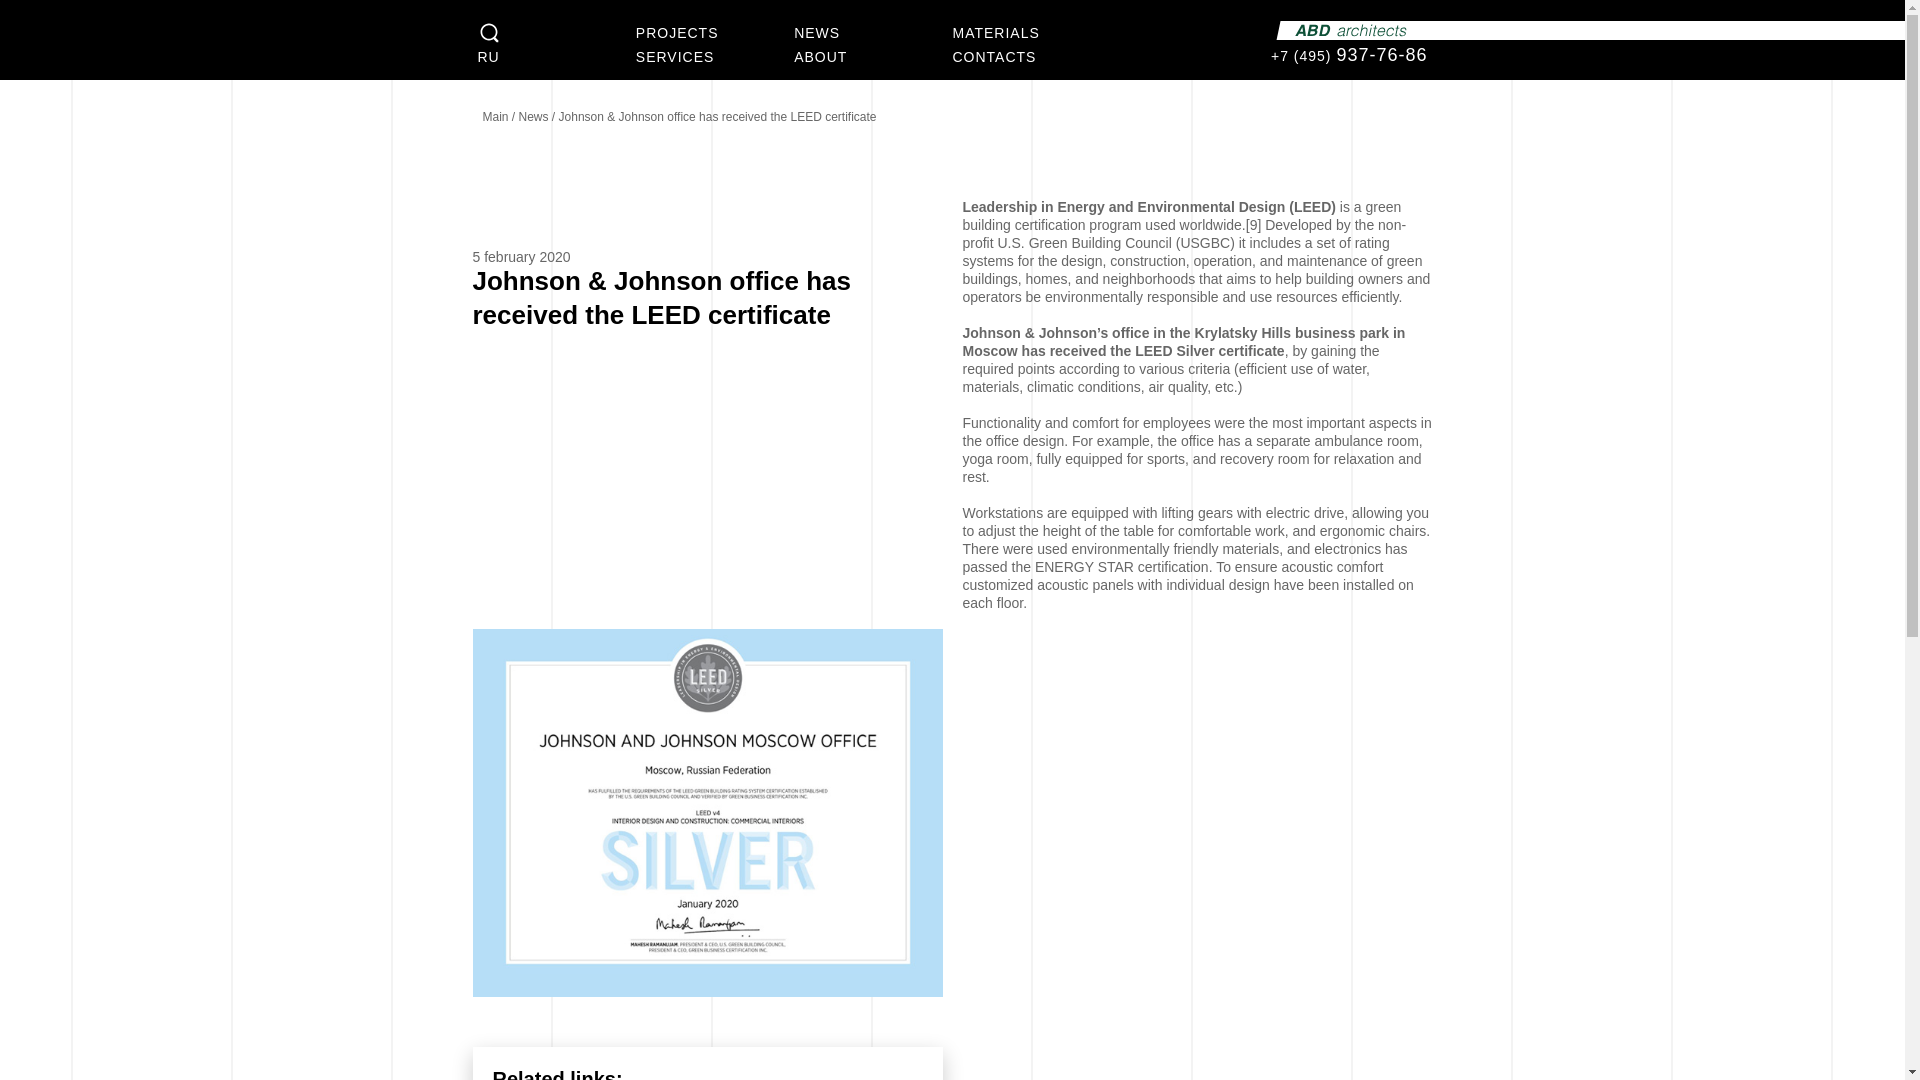 This screenshot has height=1080, width=1920. Describe the element at coordinates (535, 117) in the screenshot. I see `News` at that location.